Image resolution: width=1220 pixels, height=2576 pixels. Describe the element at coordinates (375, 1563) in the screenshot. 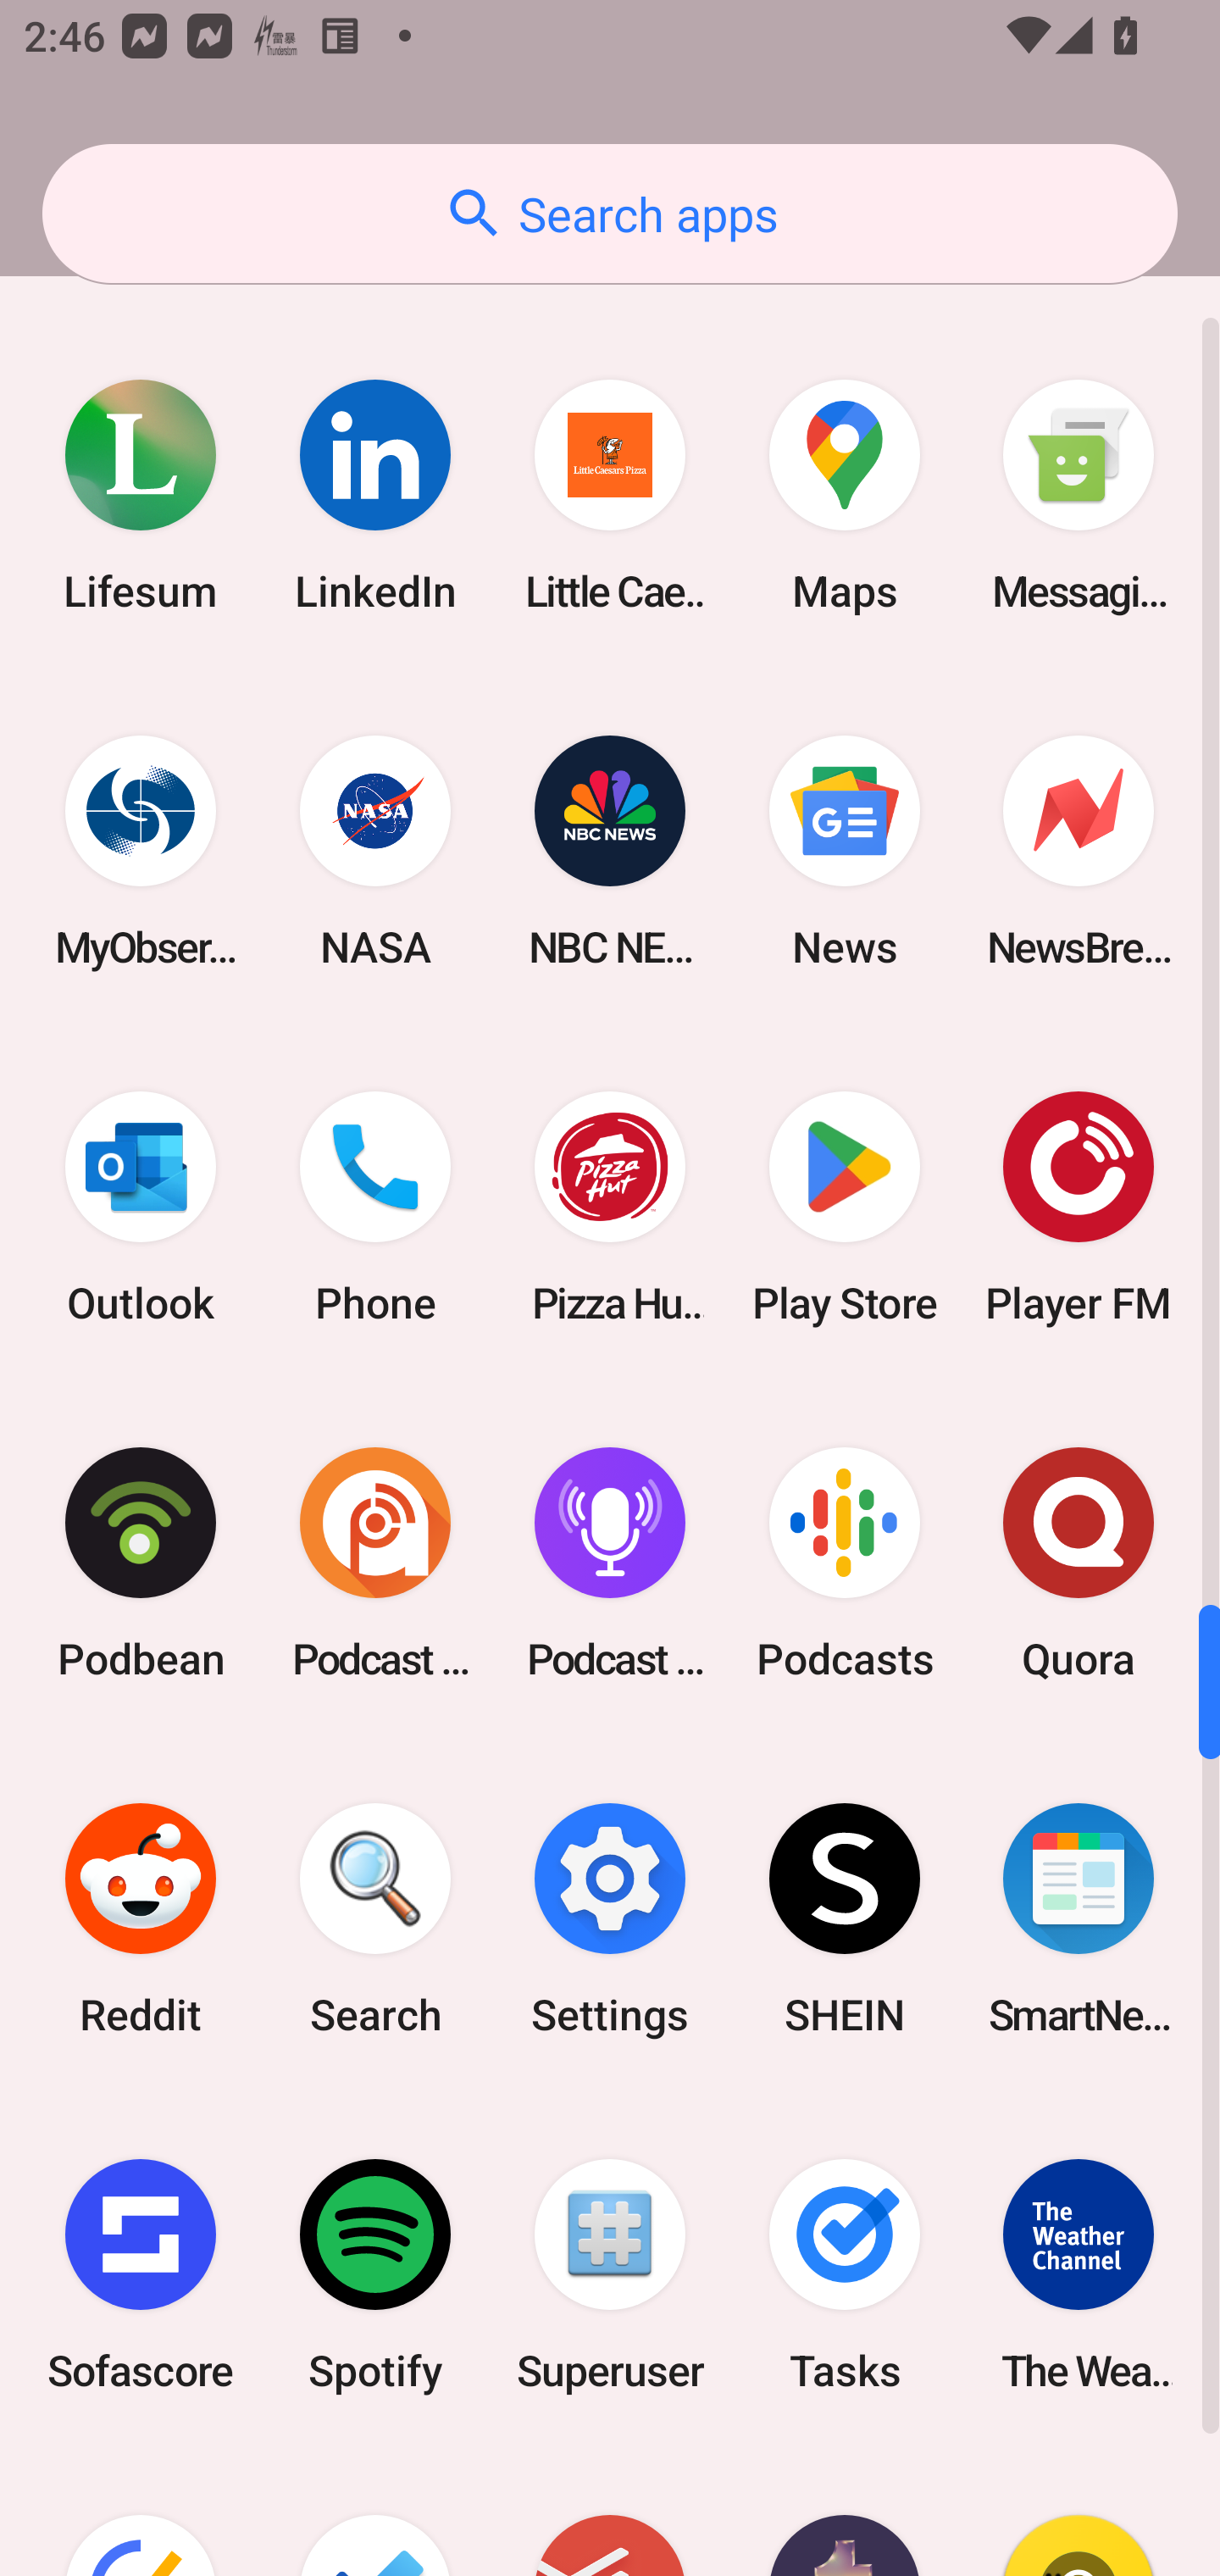

I see `Podcast Addict` at that location.